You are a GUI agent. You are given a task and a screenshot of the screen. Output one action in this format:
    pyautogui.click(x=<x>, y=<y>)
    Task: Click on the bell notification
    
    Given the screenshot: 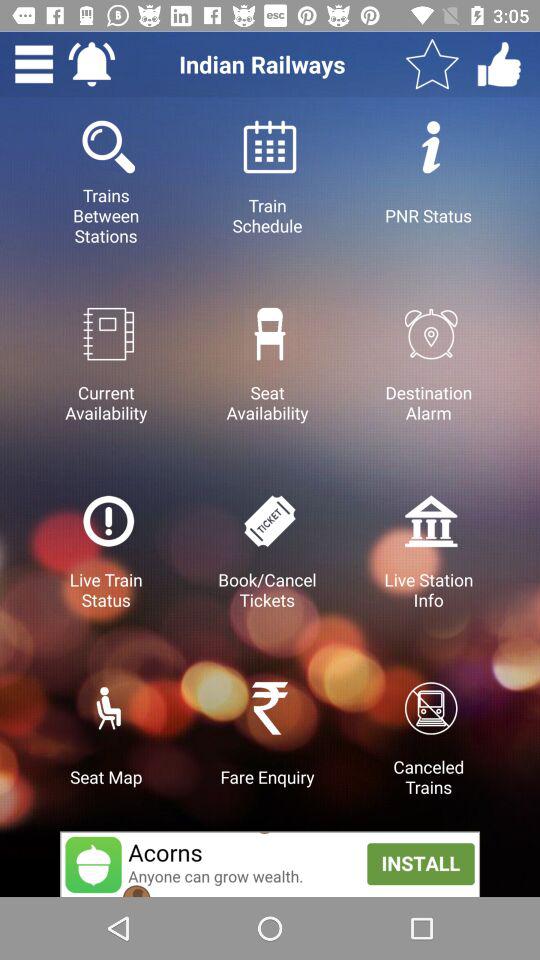 What is the action you would take?
    pyautogui.click(x=92, y=64)
    